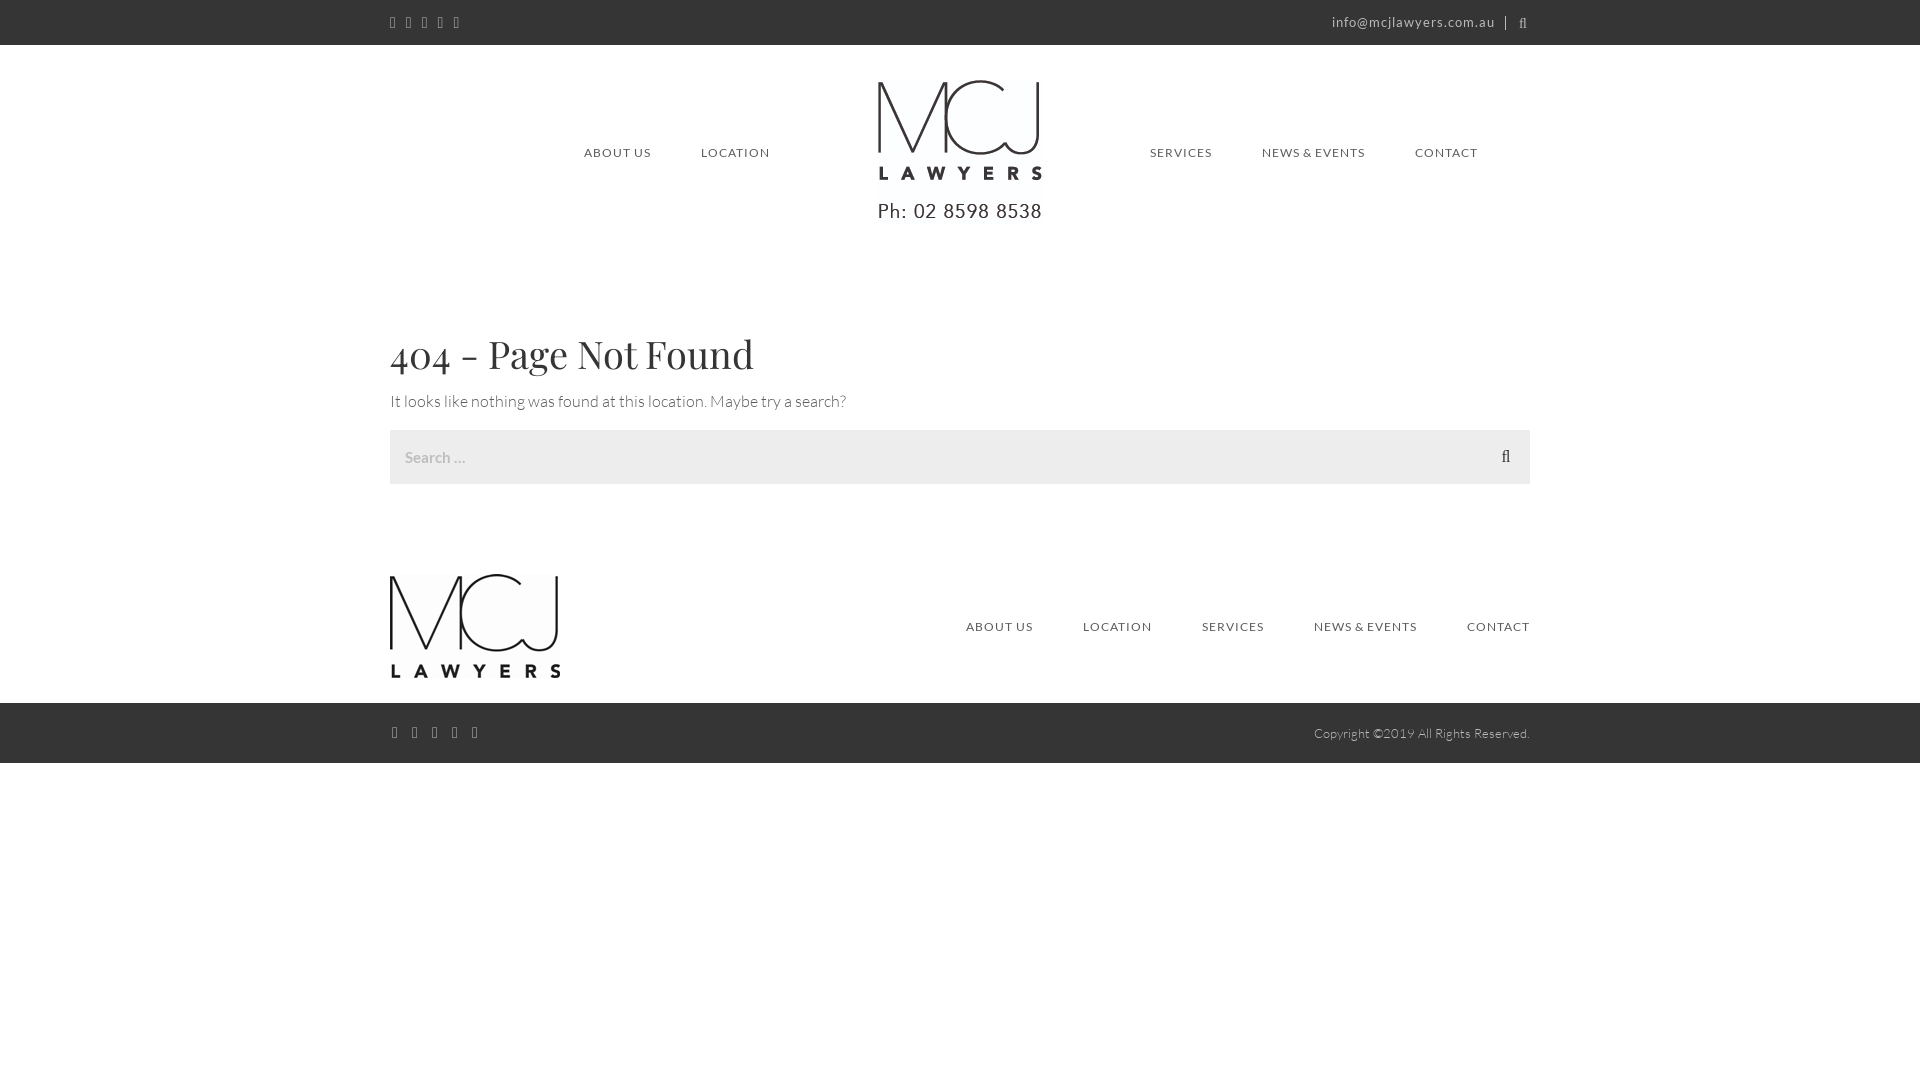  What do you see at coordinates (1506, 454) in the screenshot?
I see `Search` at bounding box center [1506, 454].